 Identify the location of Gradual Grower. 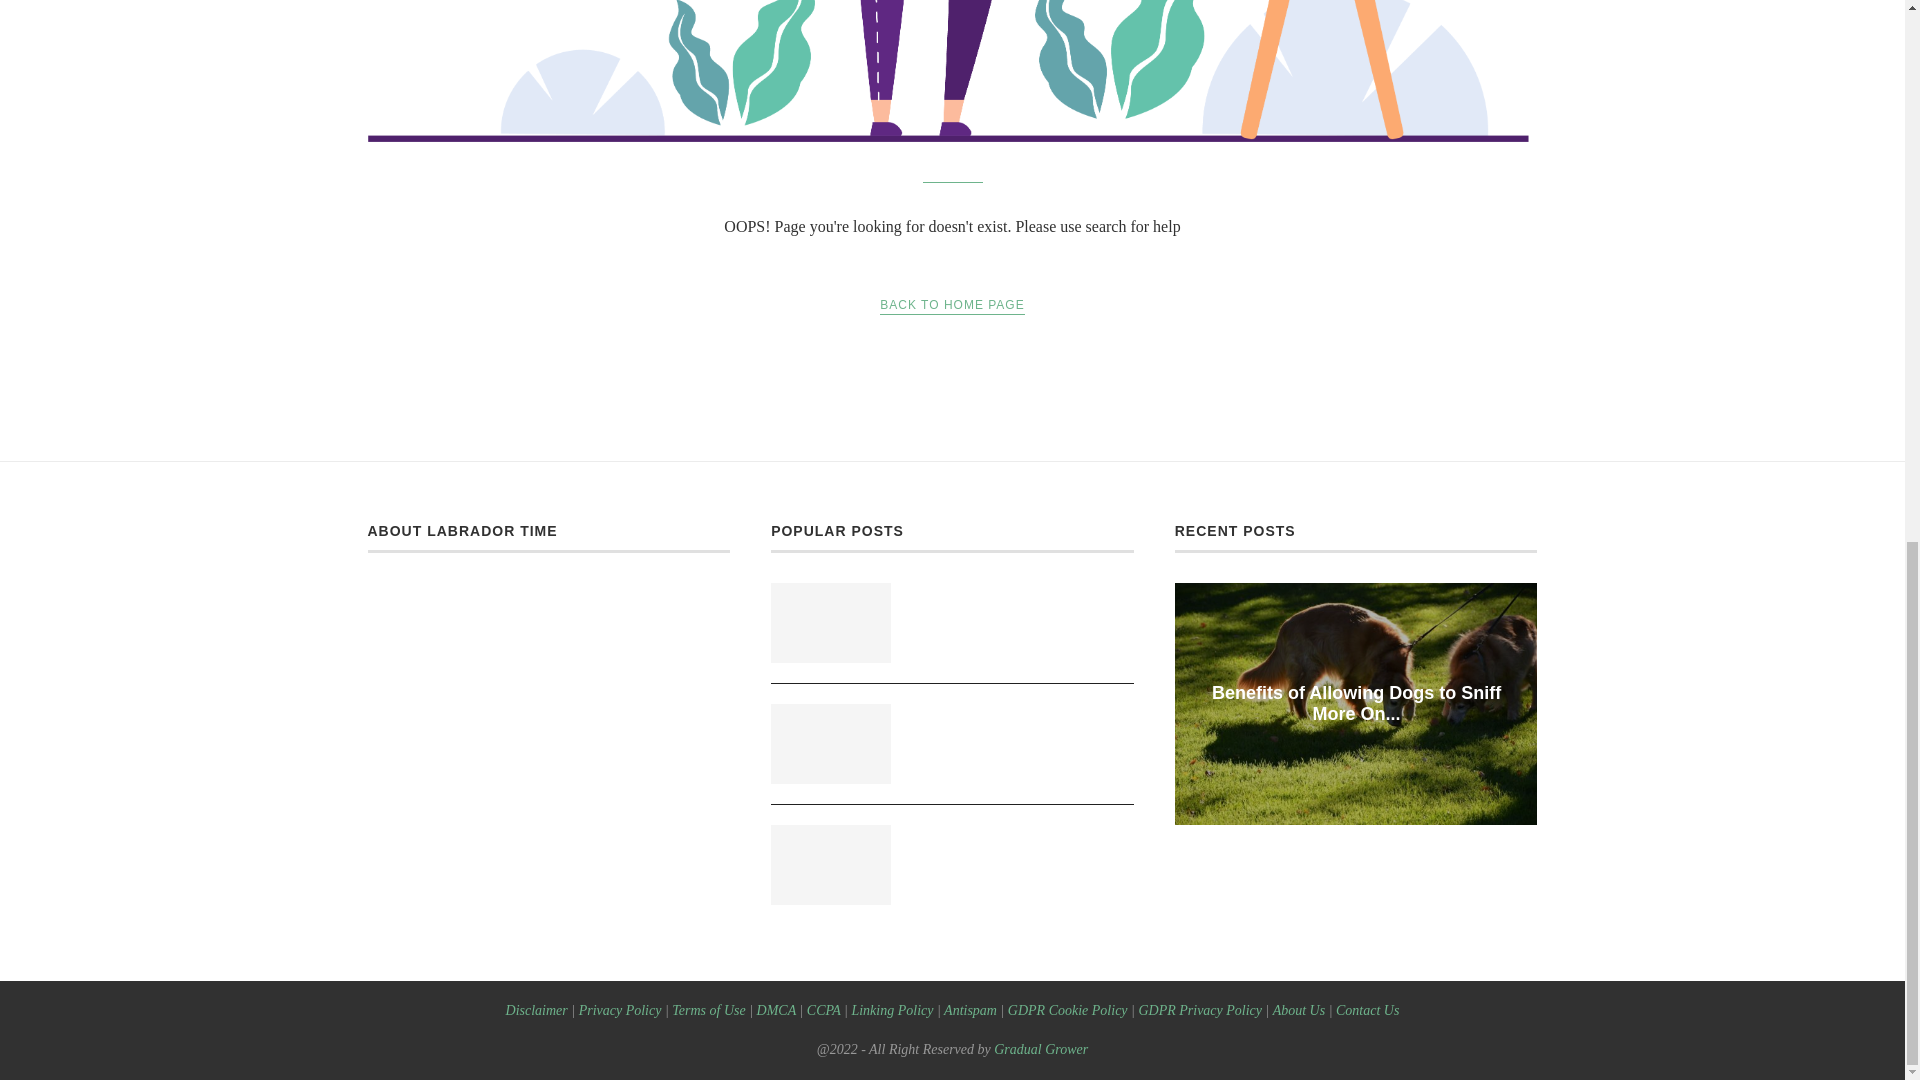
(475, 820).